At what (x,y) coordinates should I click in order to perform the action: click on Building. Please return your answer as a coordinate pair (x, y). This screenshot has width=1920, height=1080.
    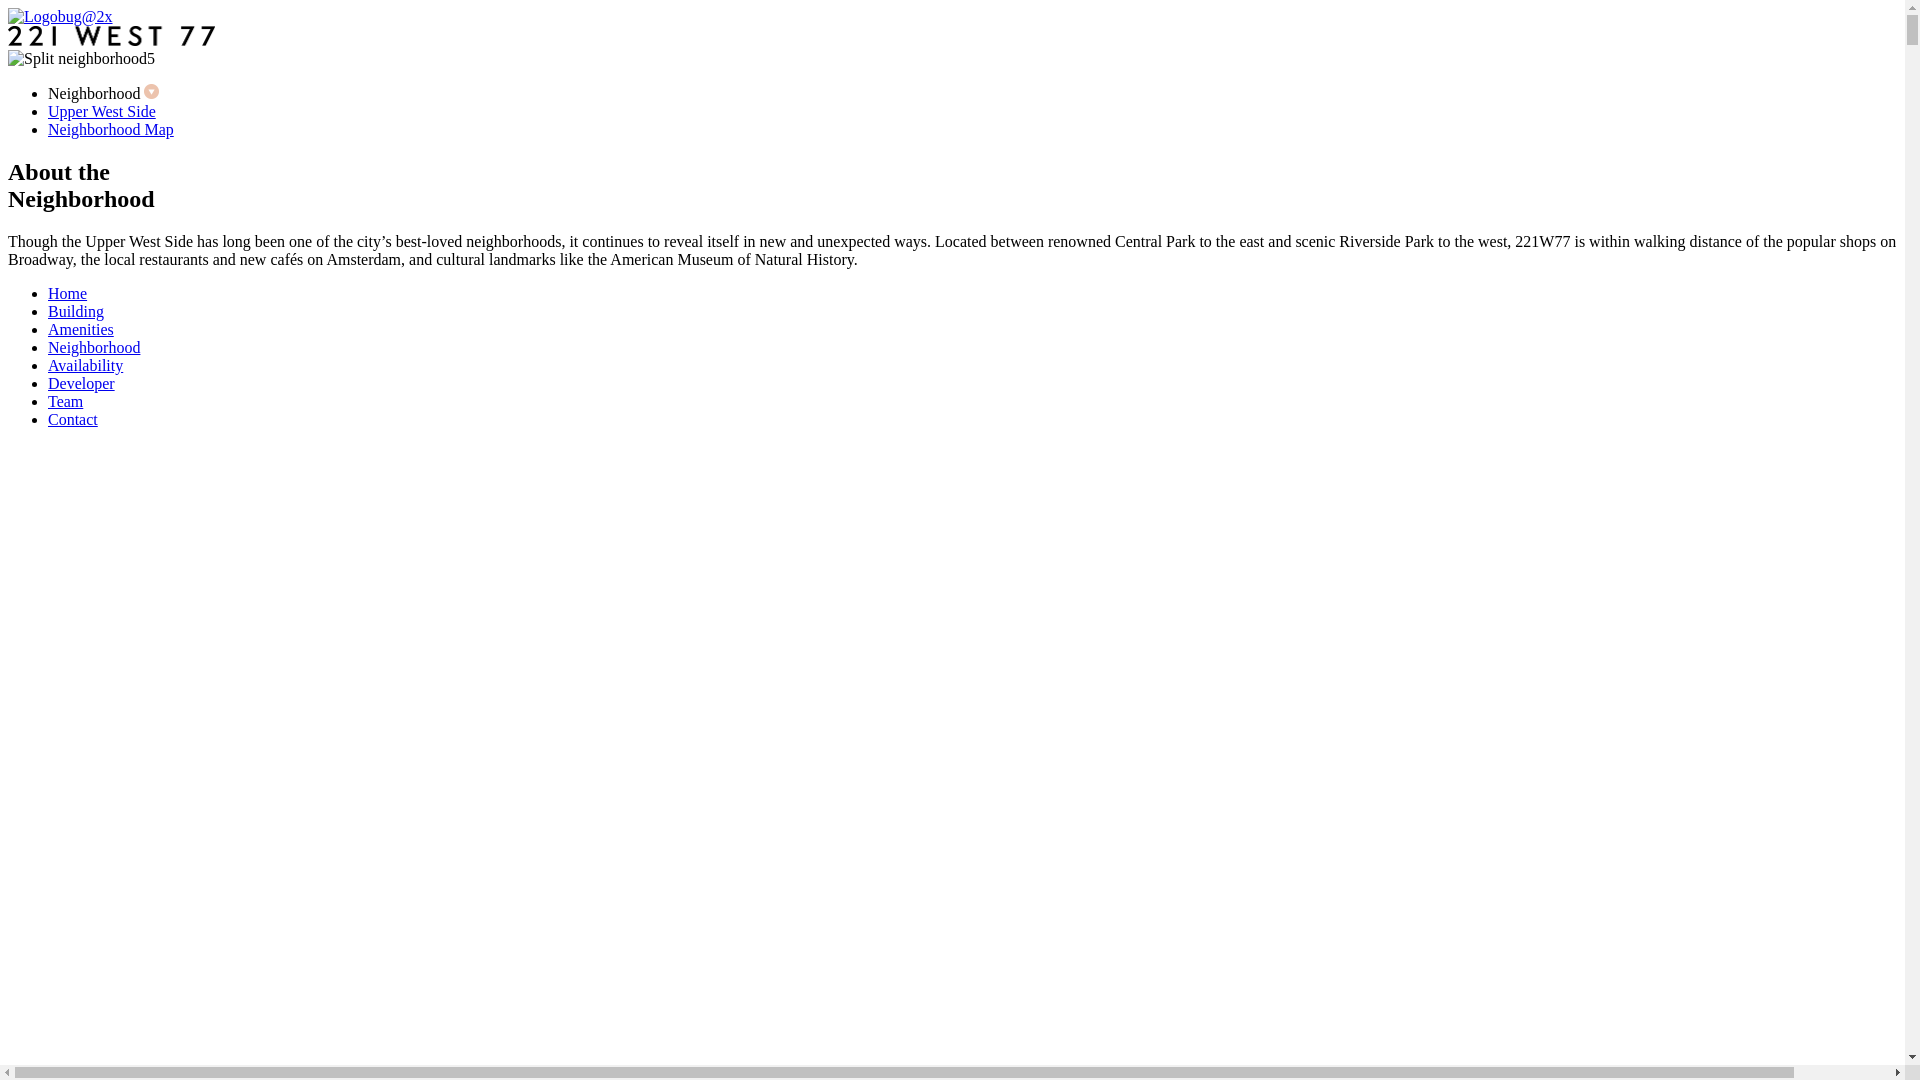
    Looking at the image, I should click on (76, 312).